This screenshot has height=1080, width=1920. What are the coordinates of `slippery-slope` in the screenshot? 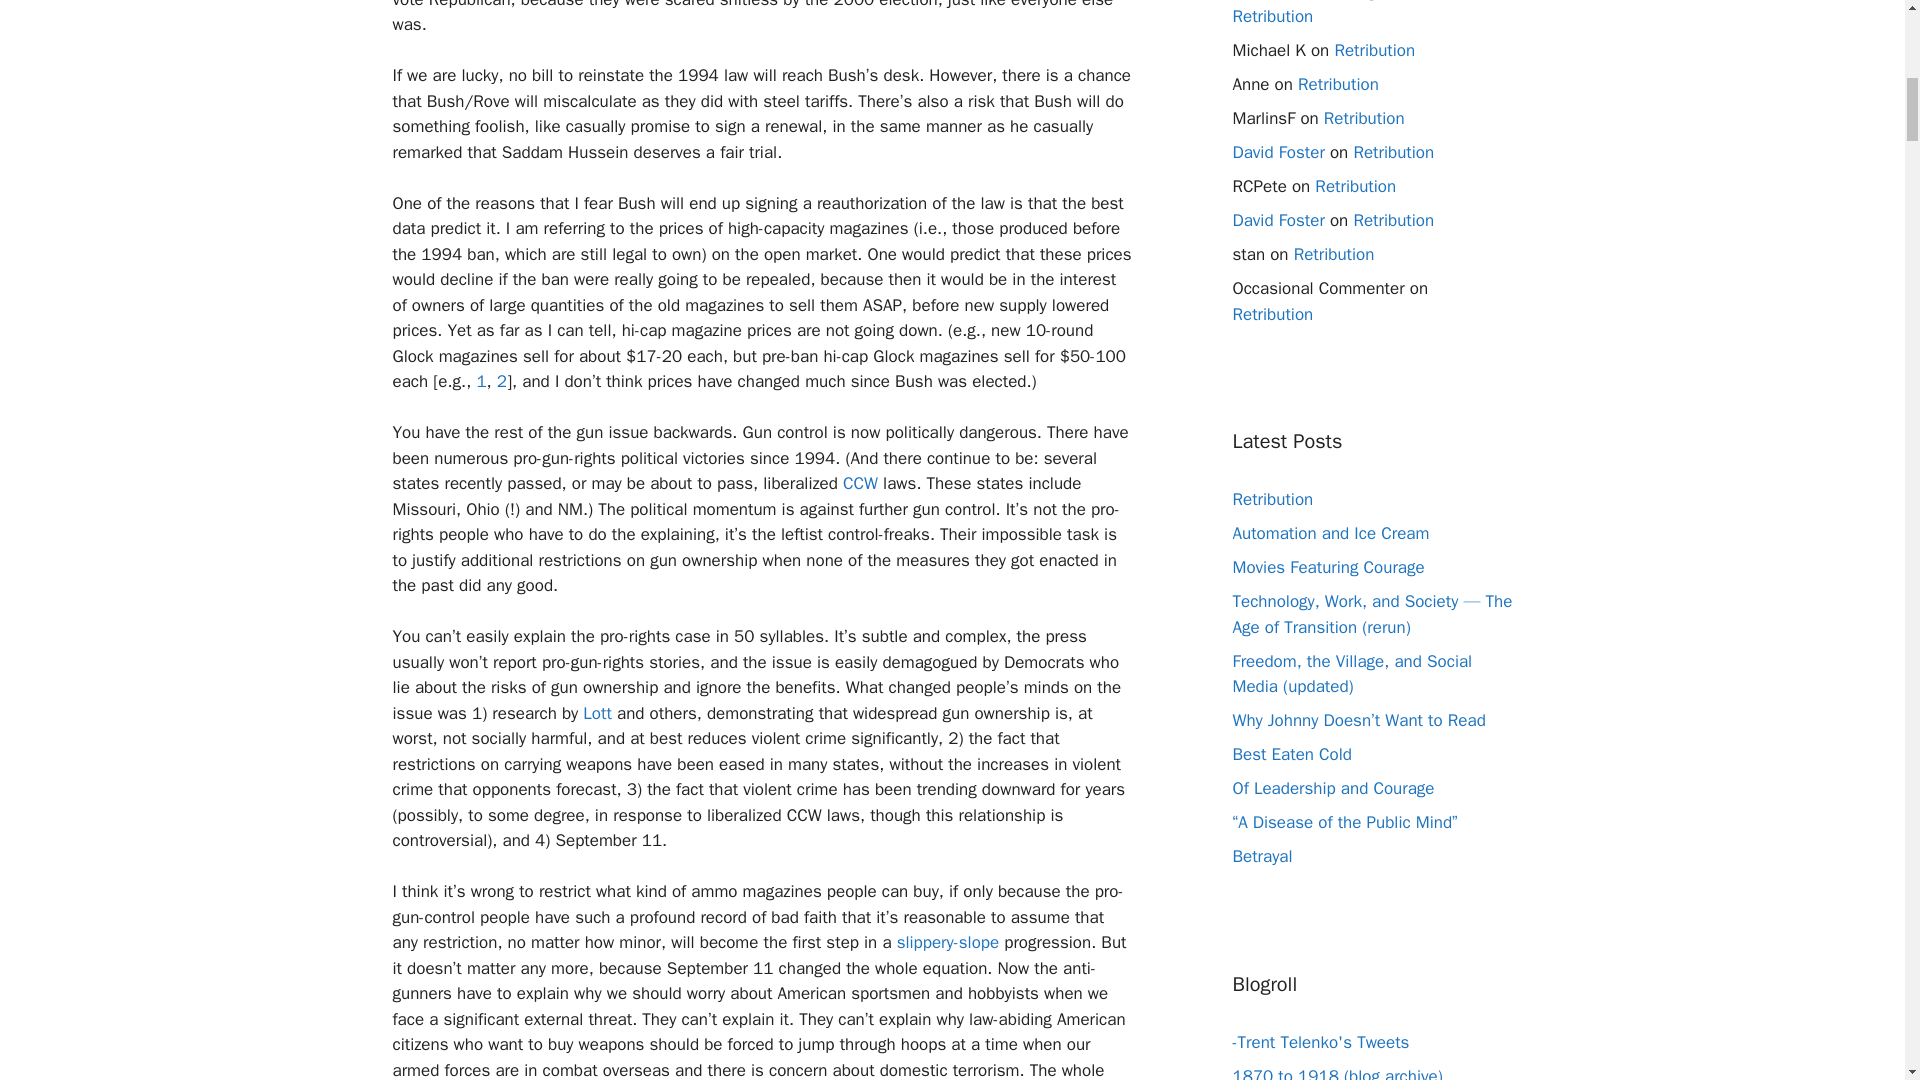 It's located at (948, 942).